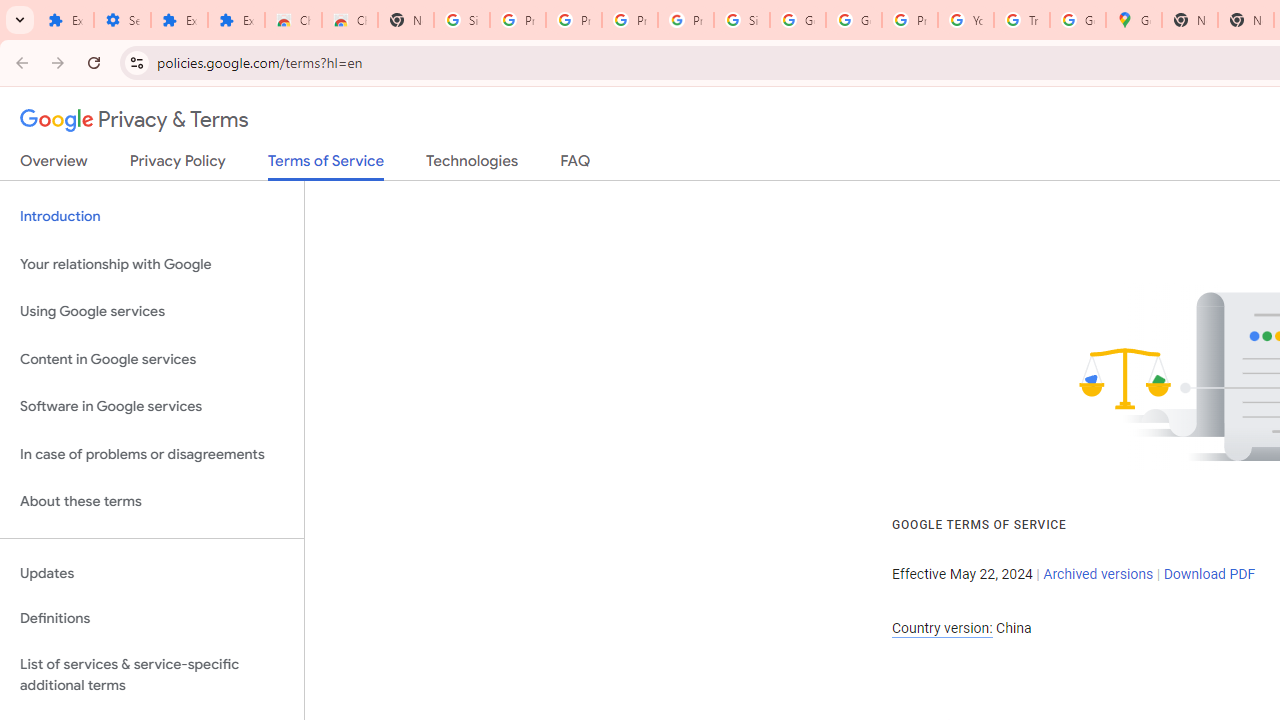 This screenshot has height=720, width=1280. Describe the element at coordinates (350, 20) in the screenshot. I see `Chrome Web Store - Themes` at that location.